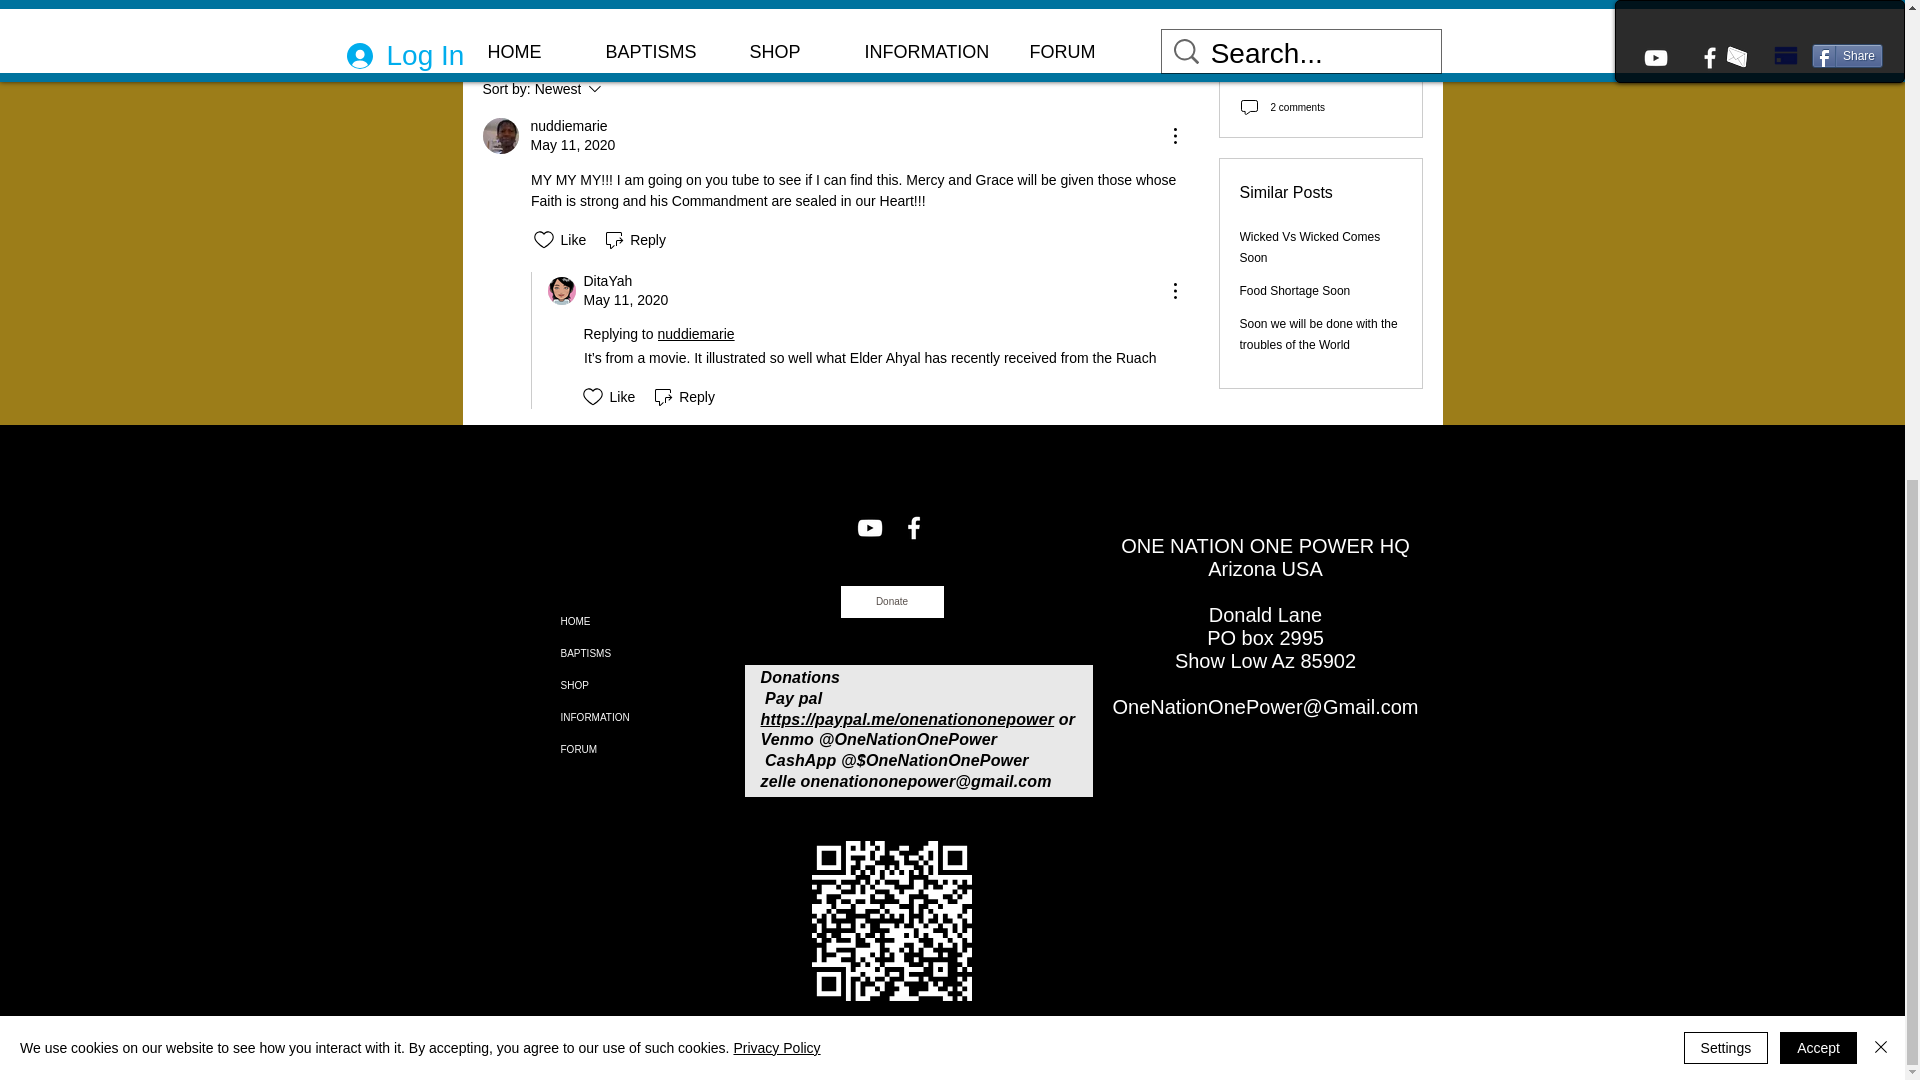  I want to click on Reply, so click(634, 239).